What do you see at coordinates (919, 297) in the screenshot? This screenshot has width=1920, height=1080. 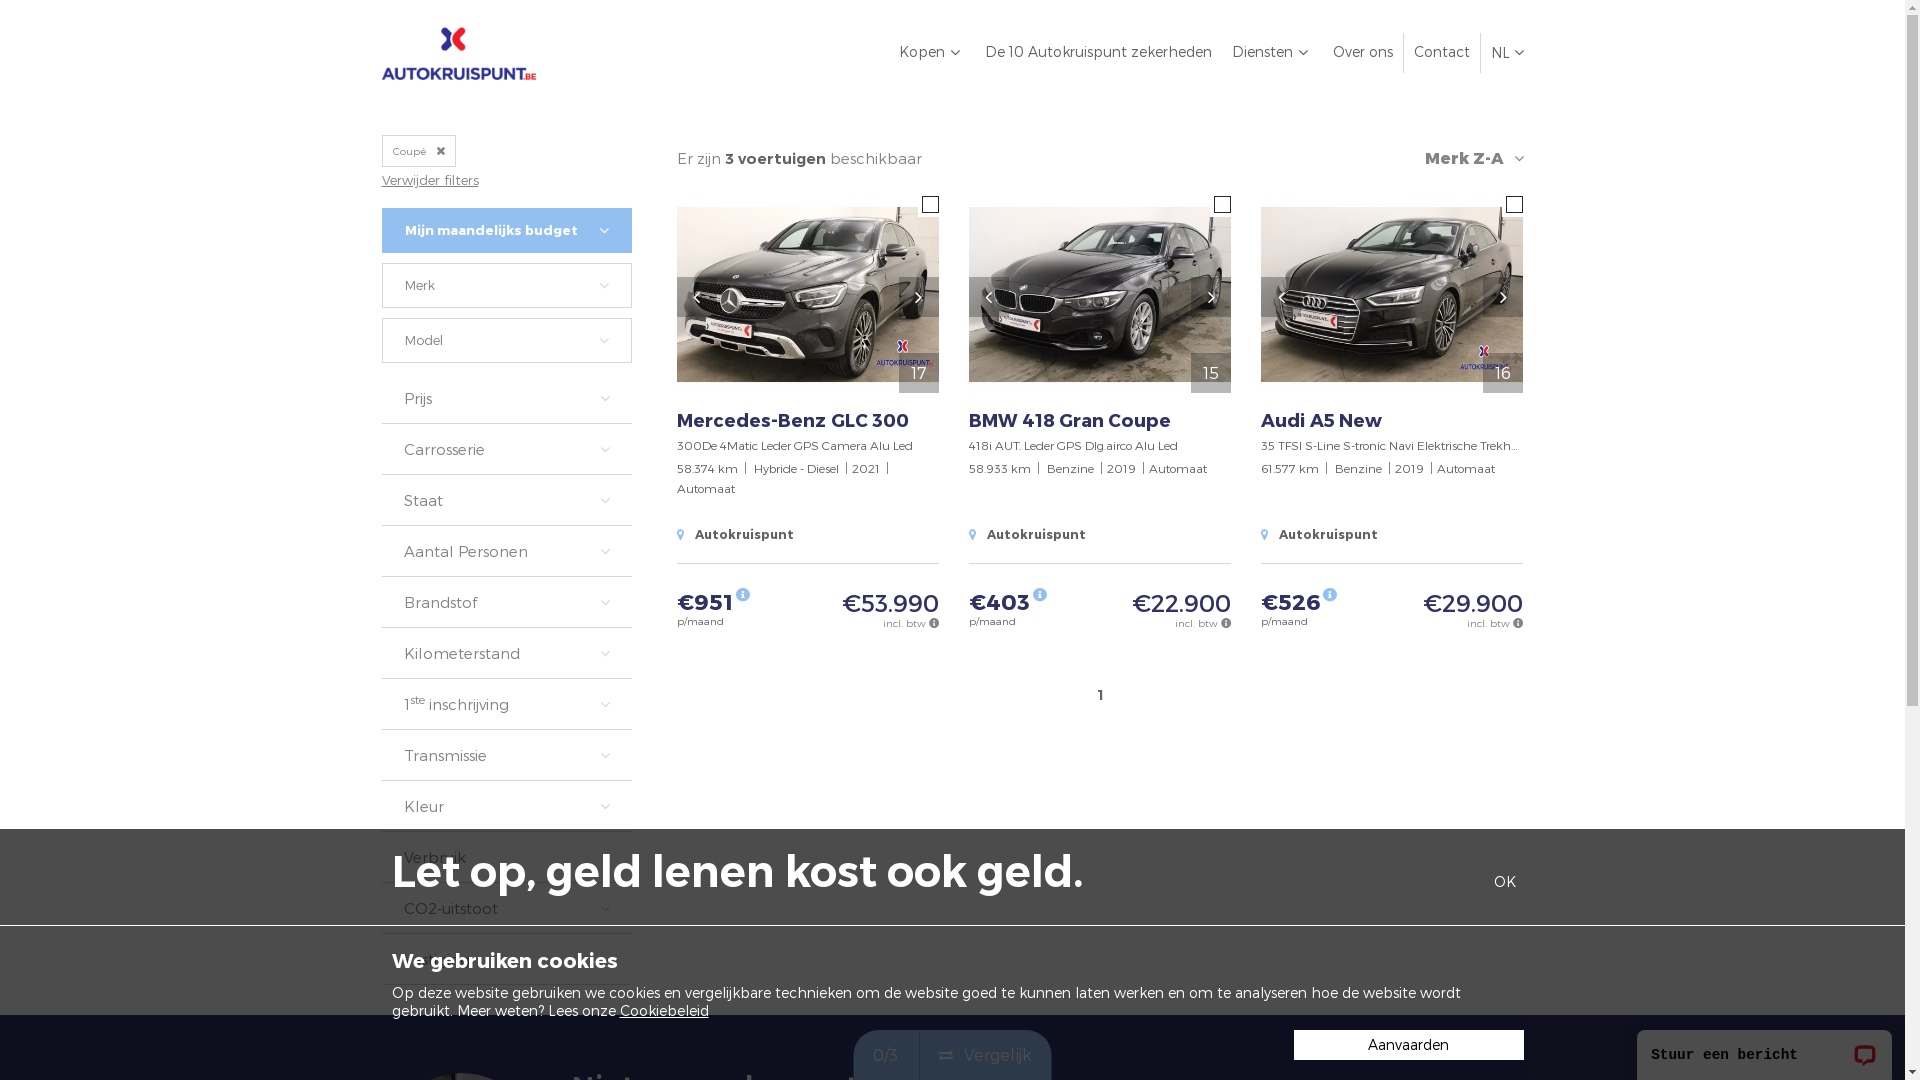 I see `Next` at bounding box center [919, 297].